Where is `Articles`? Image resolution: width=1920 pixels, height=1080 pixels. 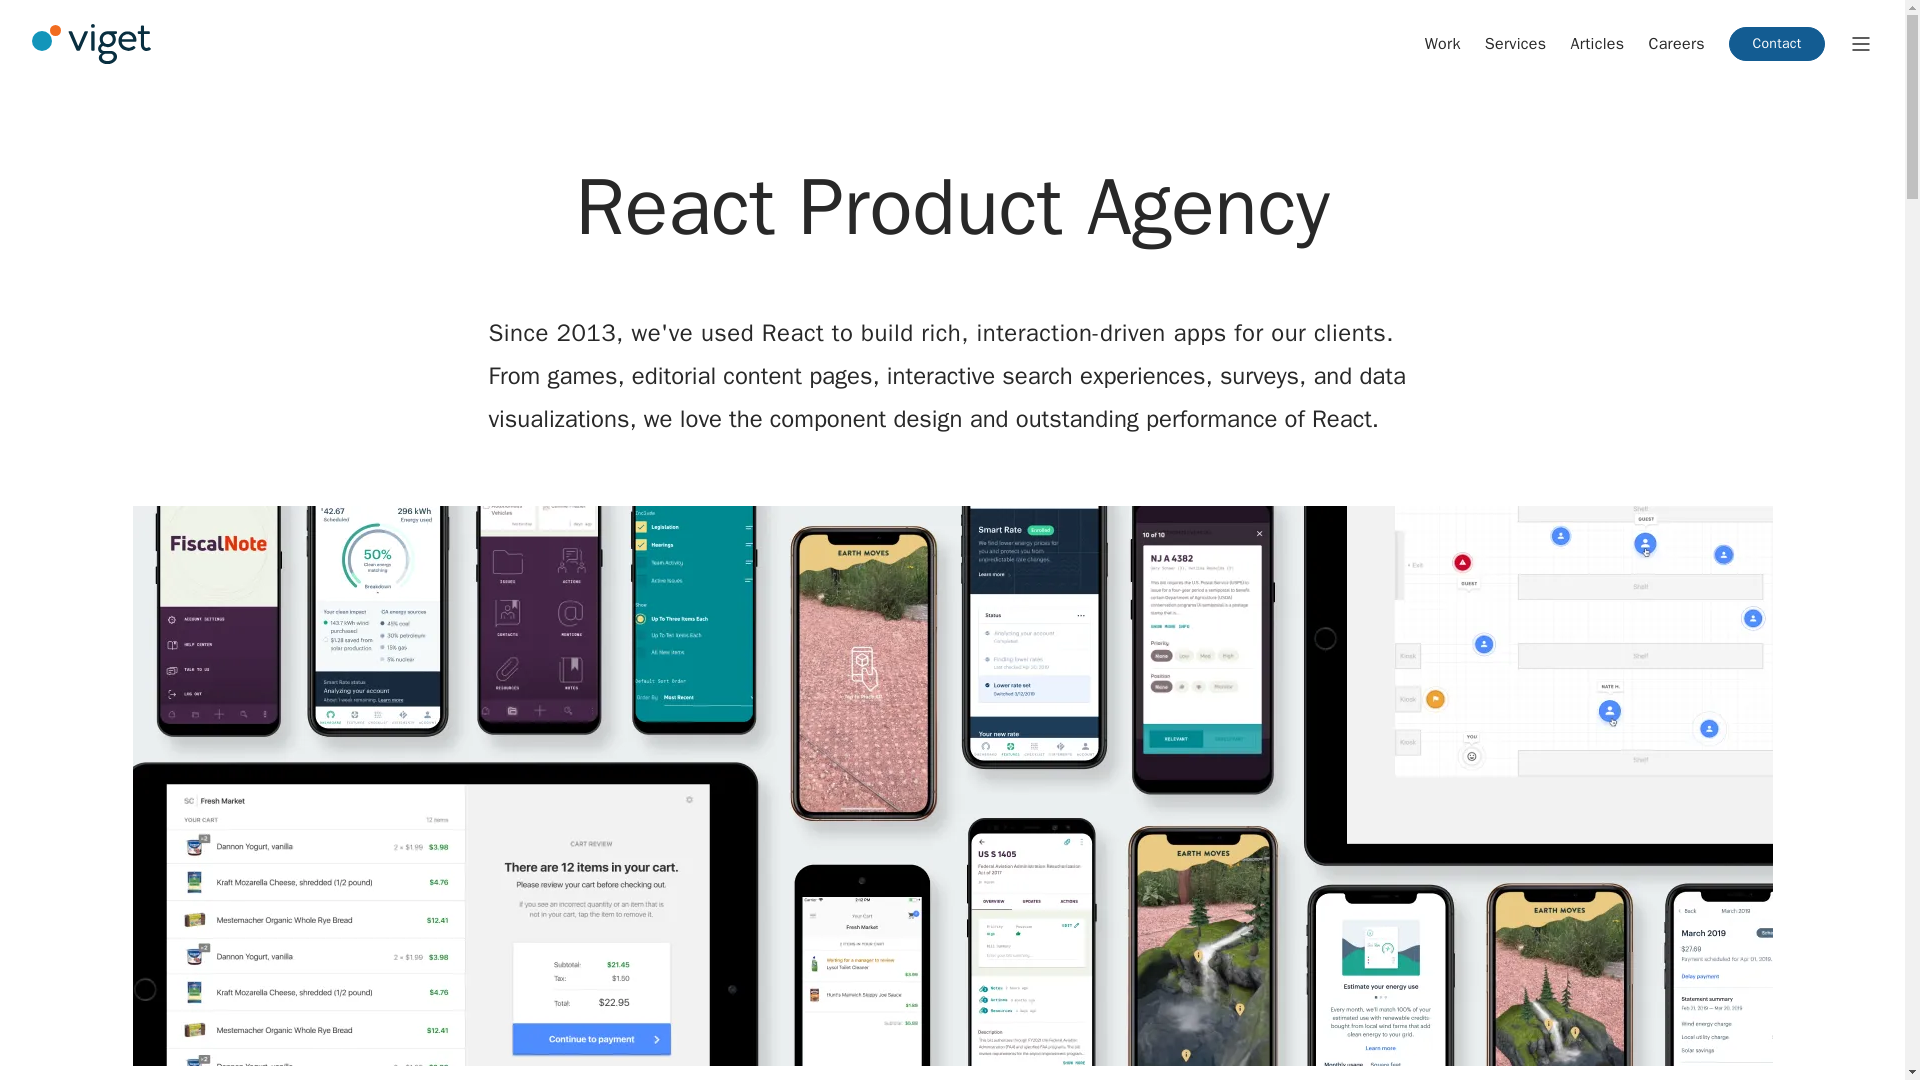 Articles is located at coordinates (1597, 44).